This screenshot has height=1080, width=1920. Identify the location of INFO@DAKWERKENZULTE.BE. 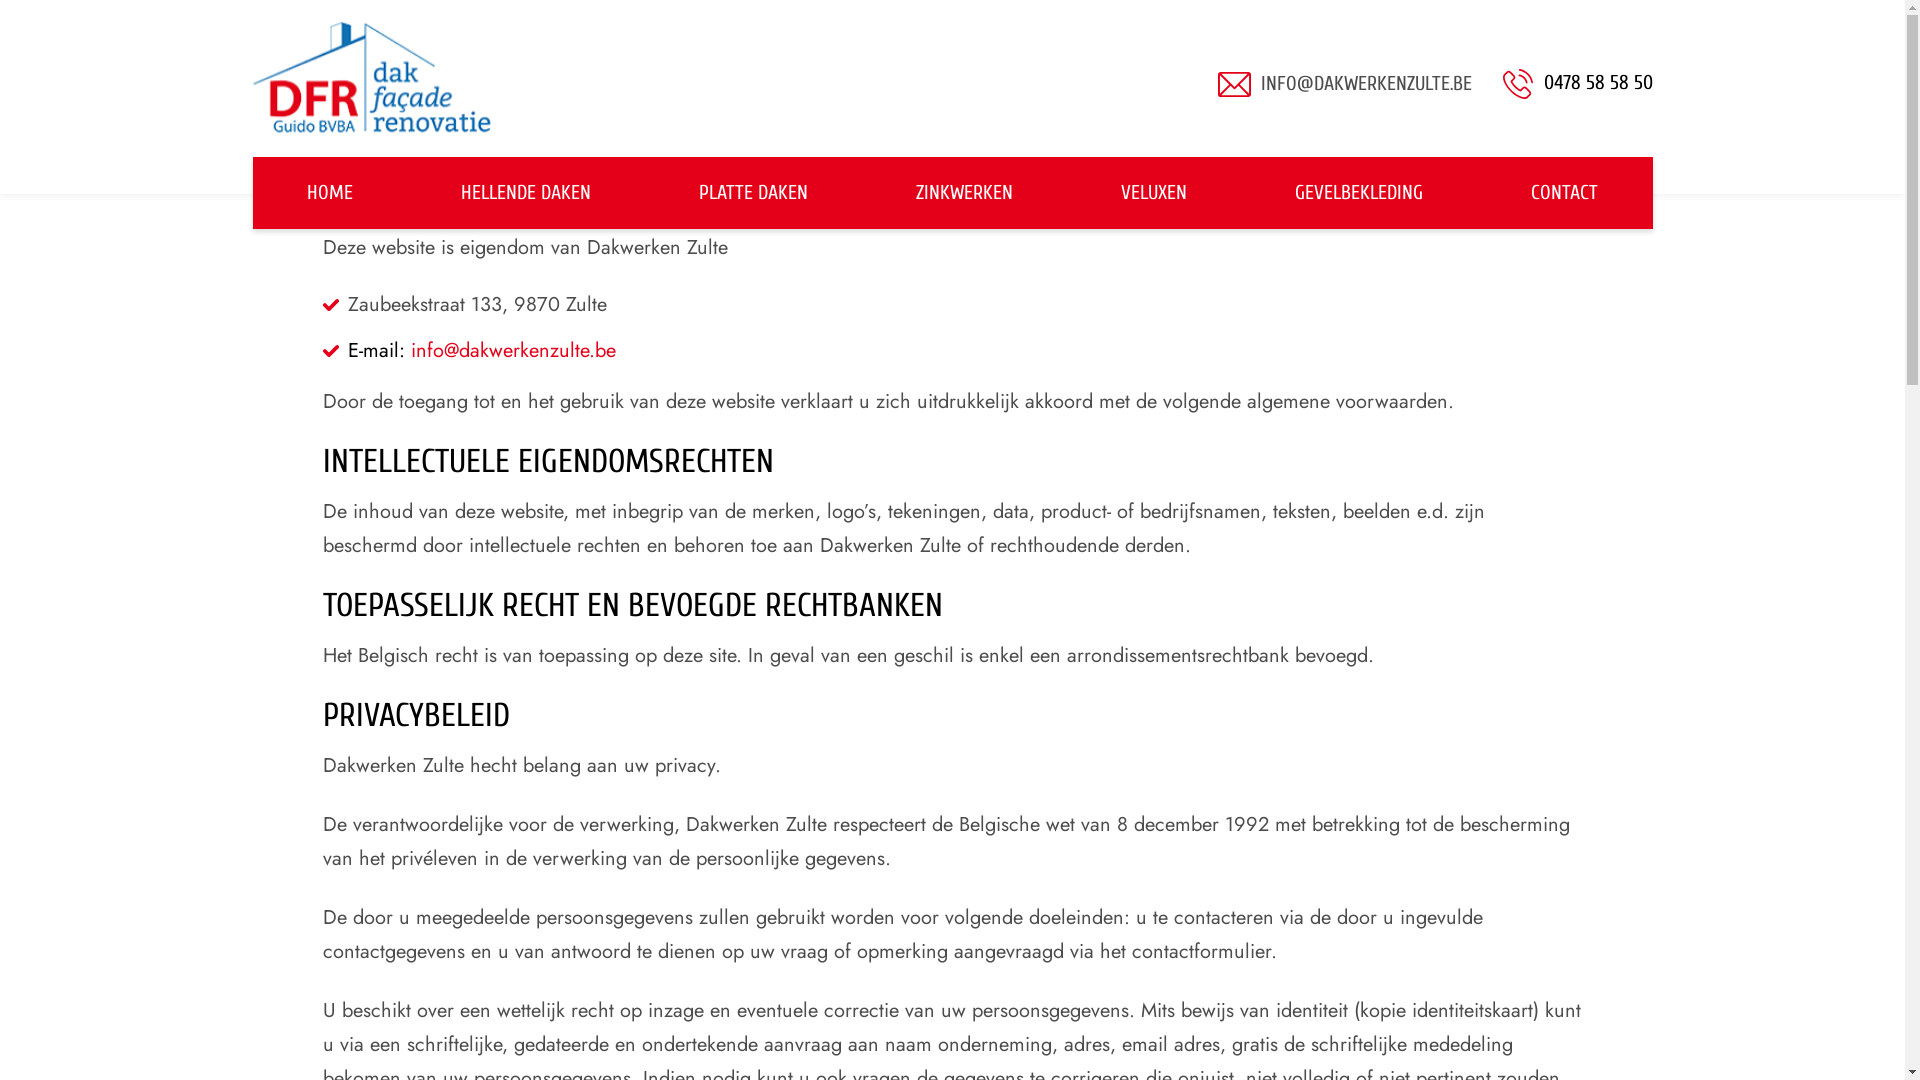
(1366, 84).